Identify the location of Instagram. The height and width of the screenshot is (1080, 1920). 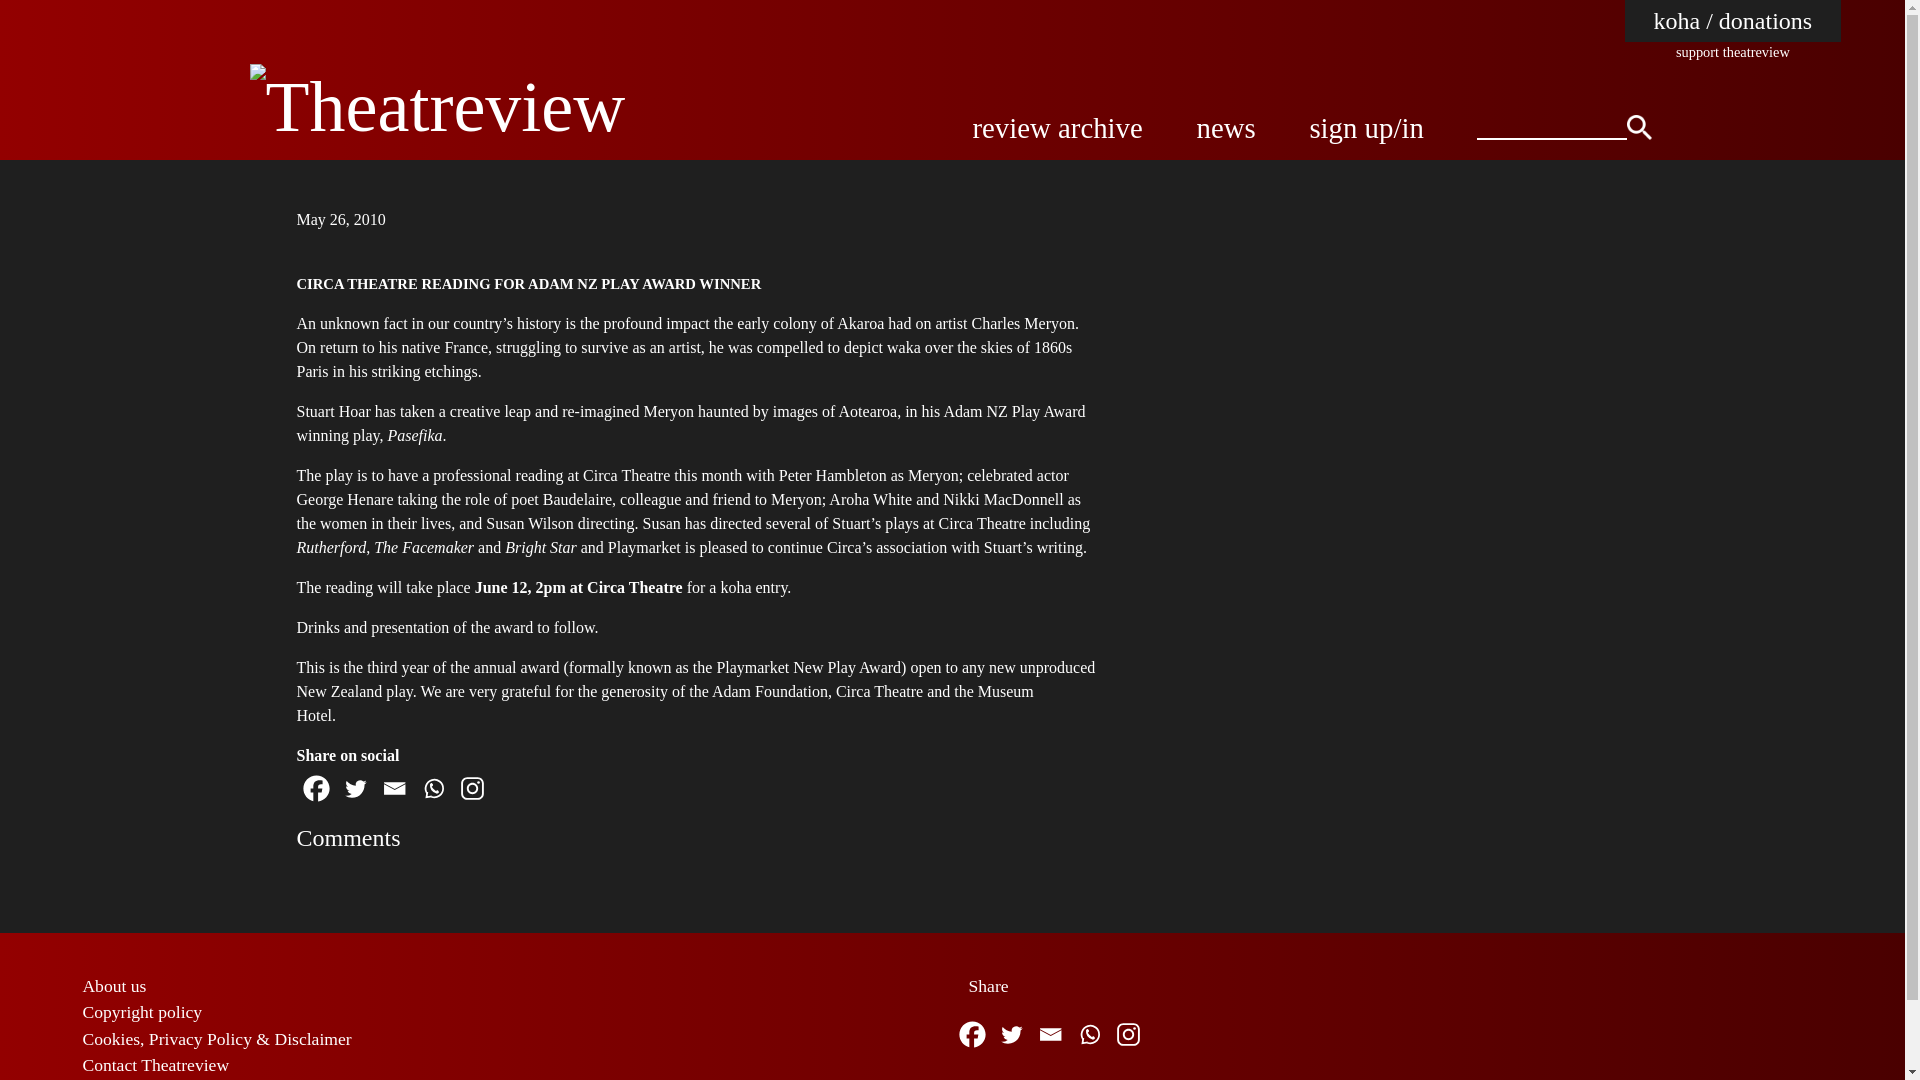
(1126, 1034).